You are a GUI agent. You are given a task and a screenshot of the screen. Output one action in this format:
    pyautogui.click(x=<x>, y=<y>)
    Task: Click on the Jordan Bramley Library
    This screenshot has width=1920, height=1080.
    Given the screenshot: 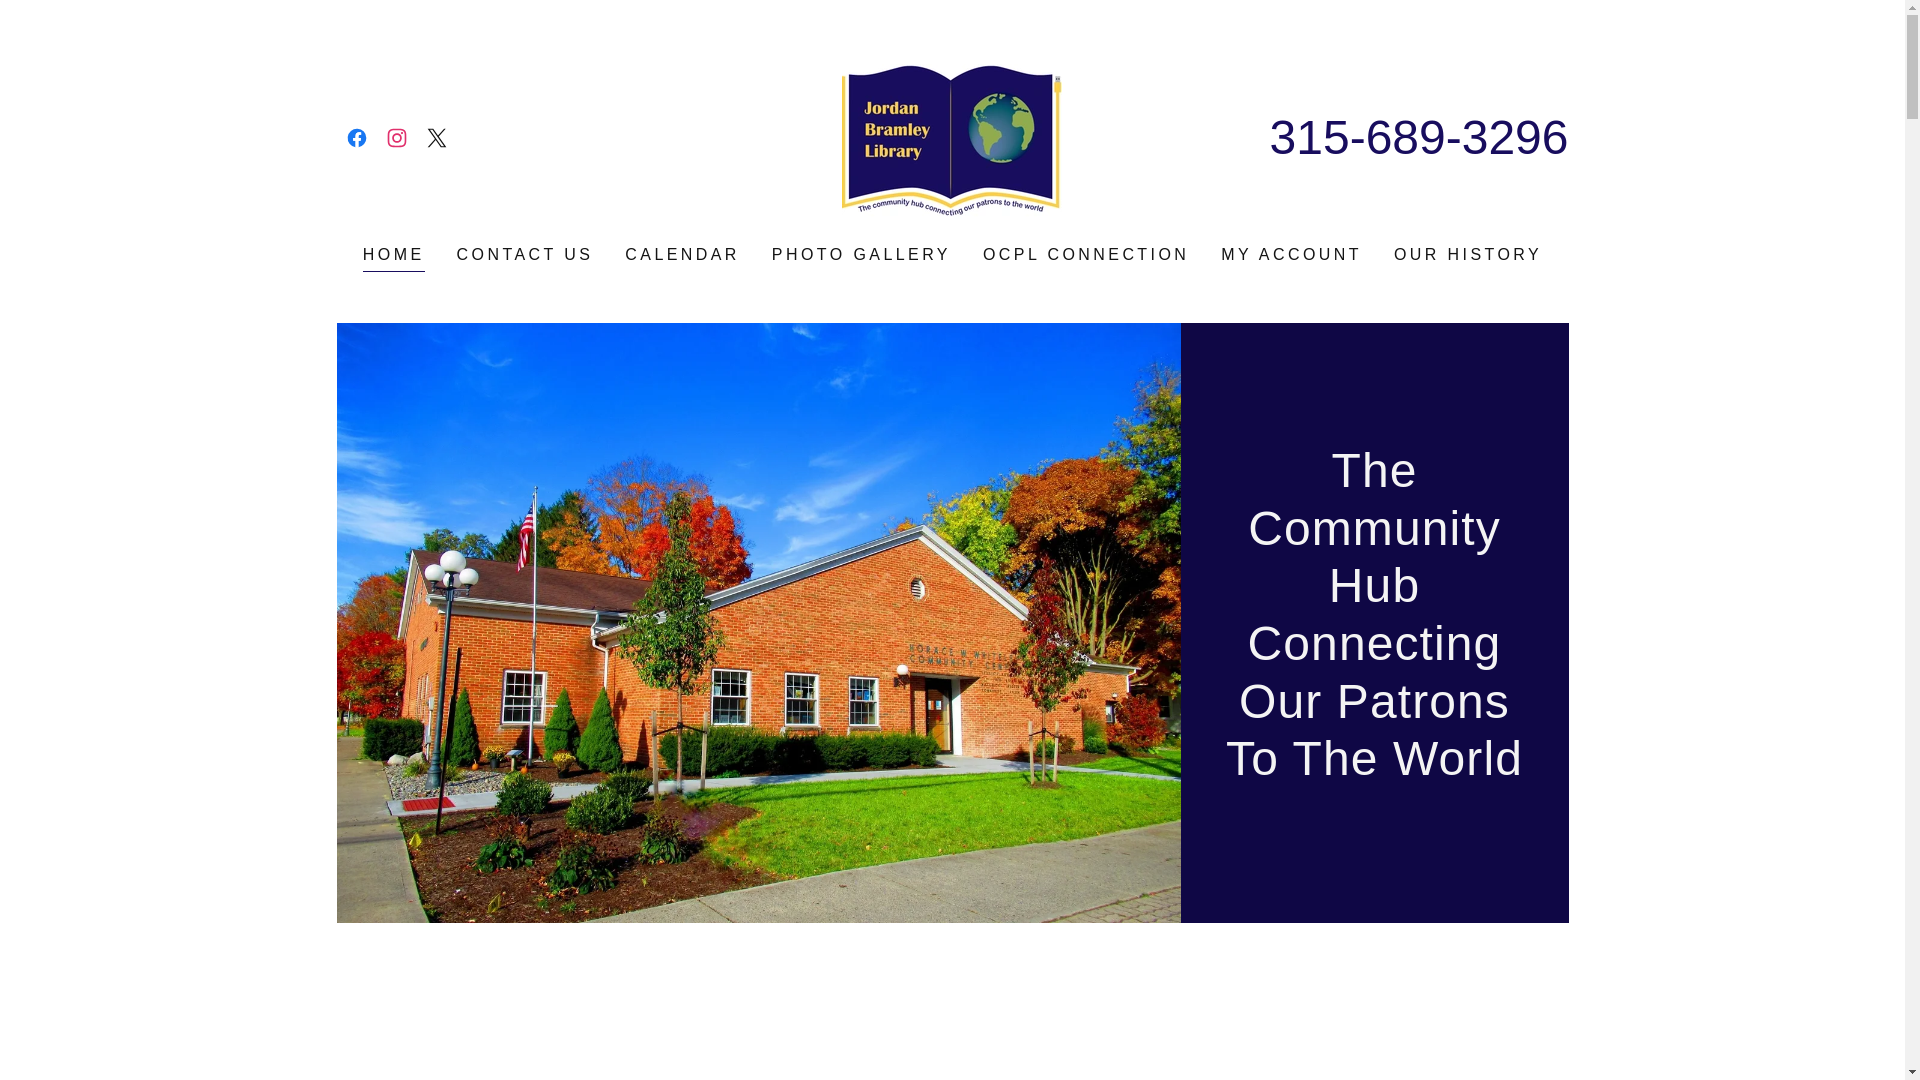 What is the action you would take?
    pyautogui.click(x=952, y=136)
    